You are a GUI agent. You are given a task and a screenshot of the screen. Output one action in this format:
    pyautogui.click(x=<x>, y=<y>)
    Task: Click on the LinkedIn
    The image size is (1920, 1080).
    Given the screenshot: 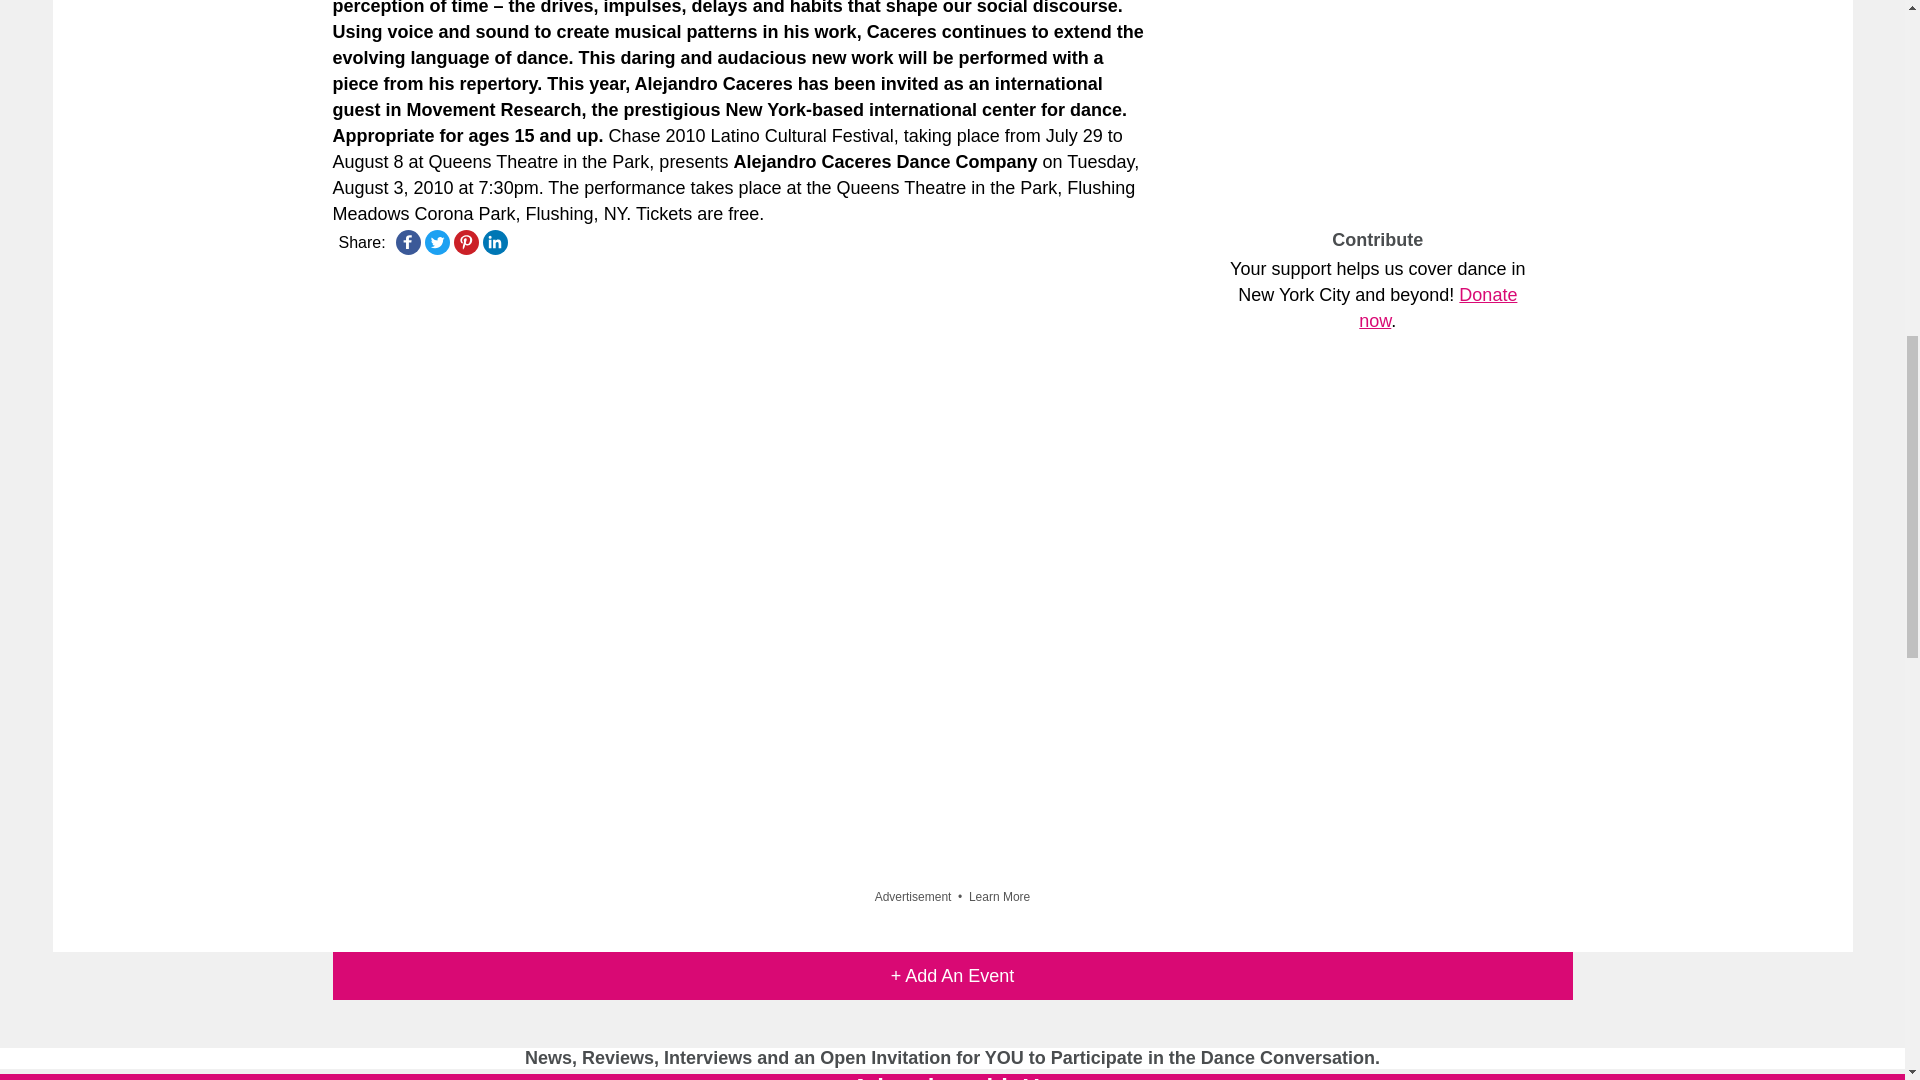 What is the action you would take?
    pyautogui.click(x=494, y=242)
    